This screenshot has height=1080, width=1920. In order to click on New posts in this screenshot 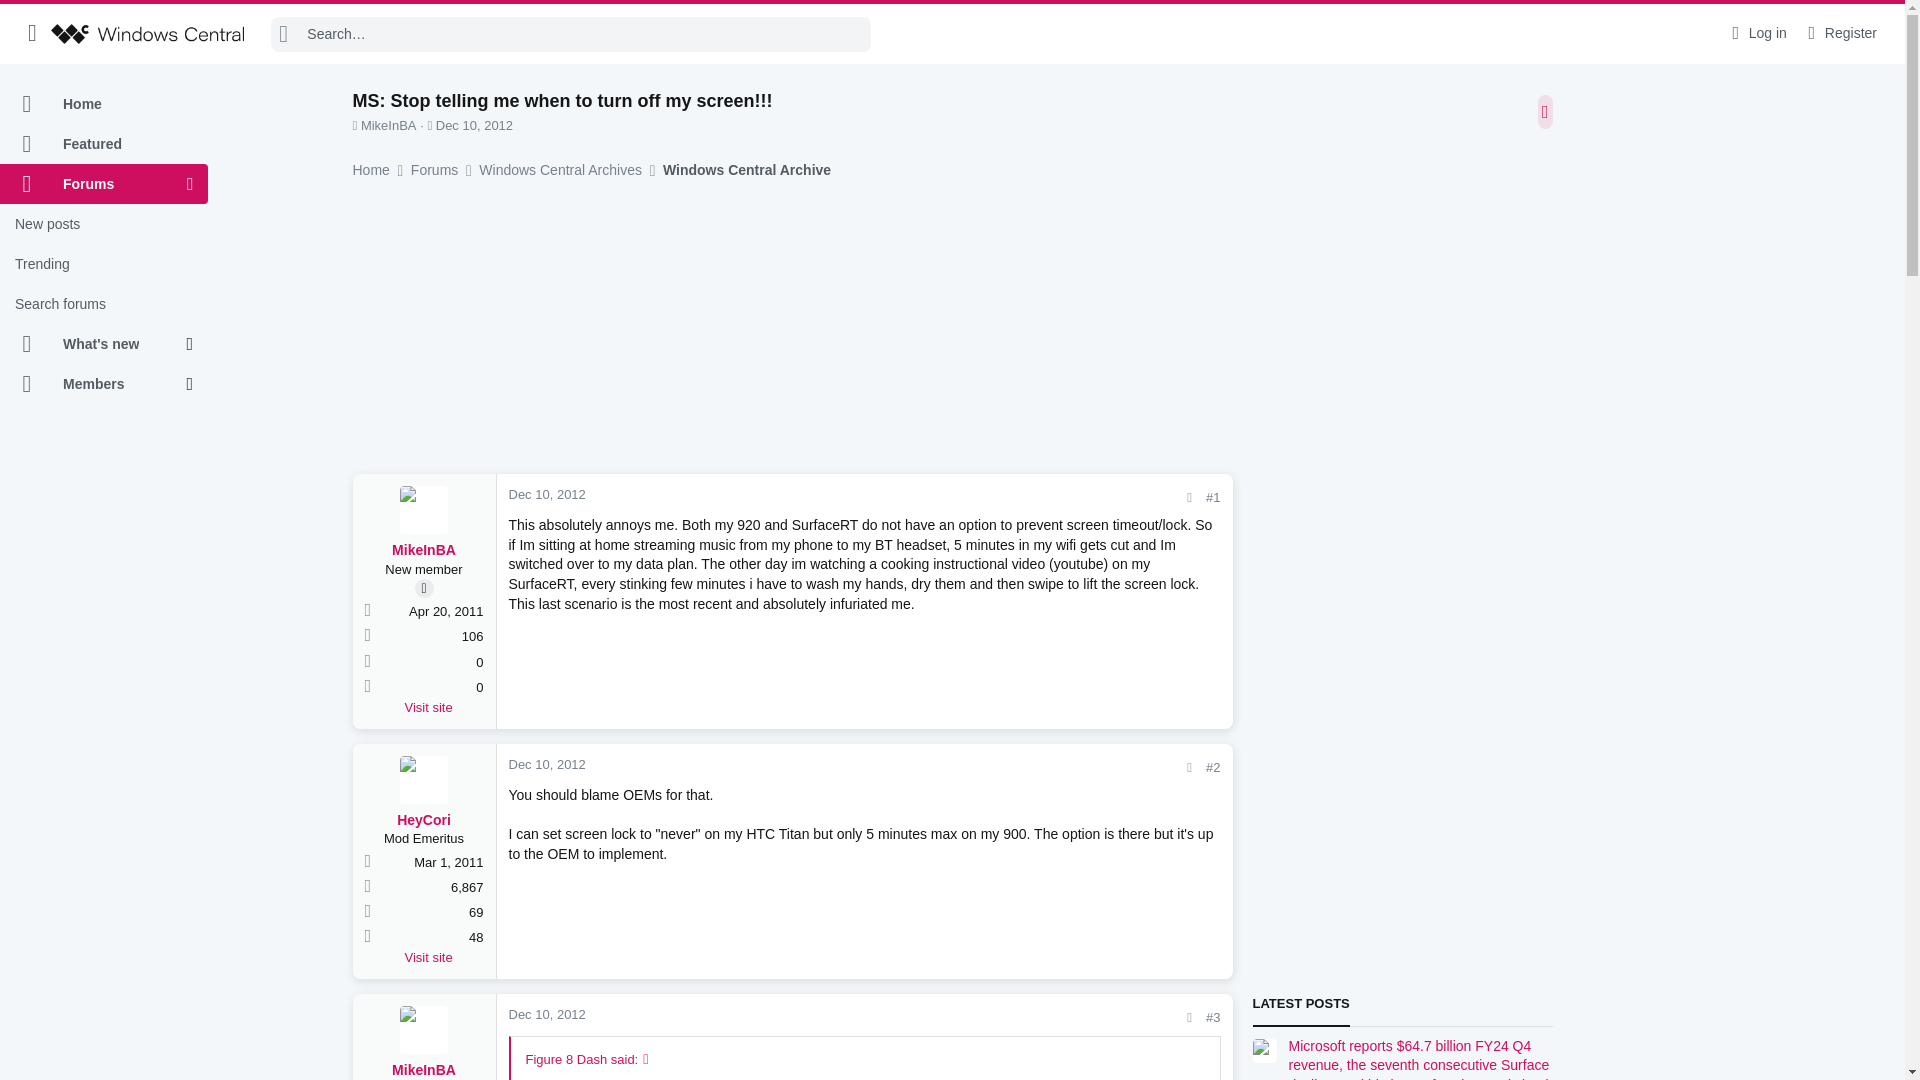, I will do `click(104, 224)`.